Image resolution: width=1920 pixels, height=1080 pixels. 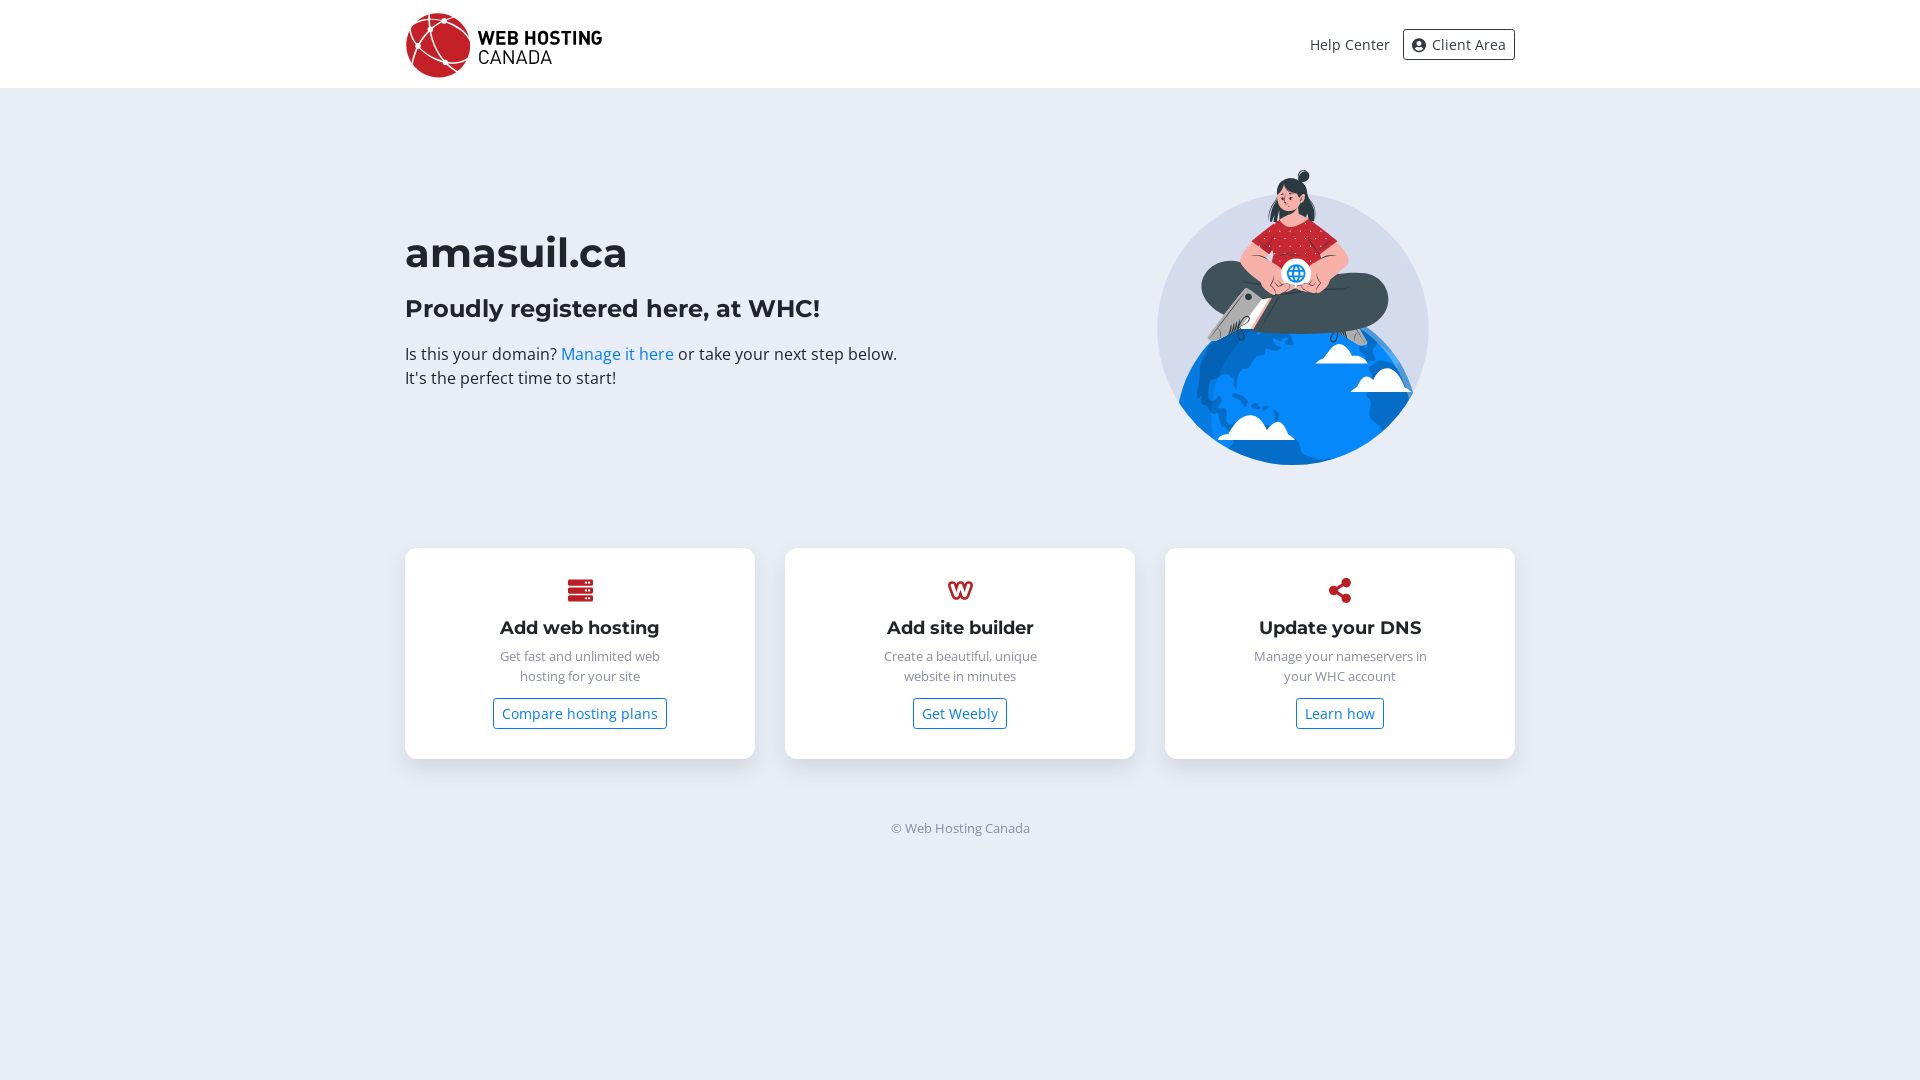 I want to click on Client Area, so click(x=1459, y=44).